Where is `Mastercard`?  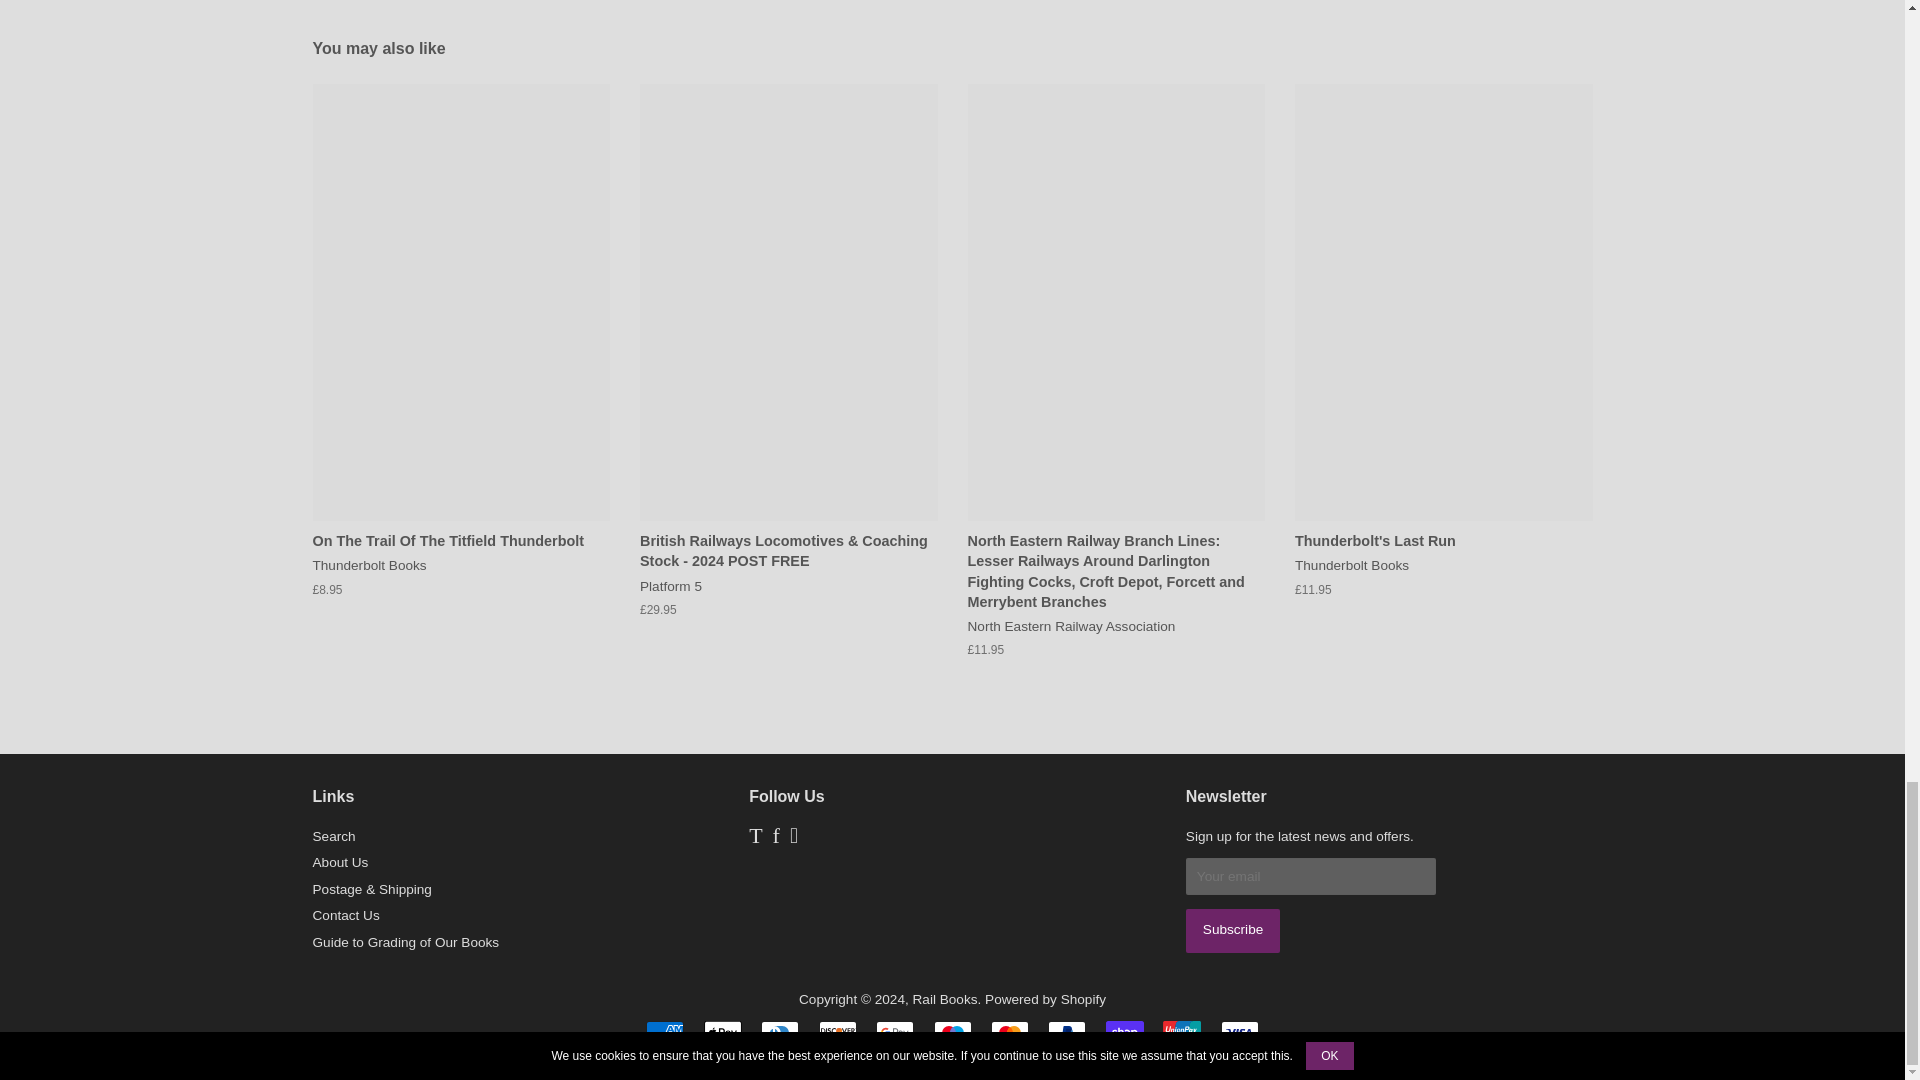
Mastercard is located at coordinates (1010, 1032).